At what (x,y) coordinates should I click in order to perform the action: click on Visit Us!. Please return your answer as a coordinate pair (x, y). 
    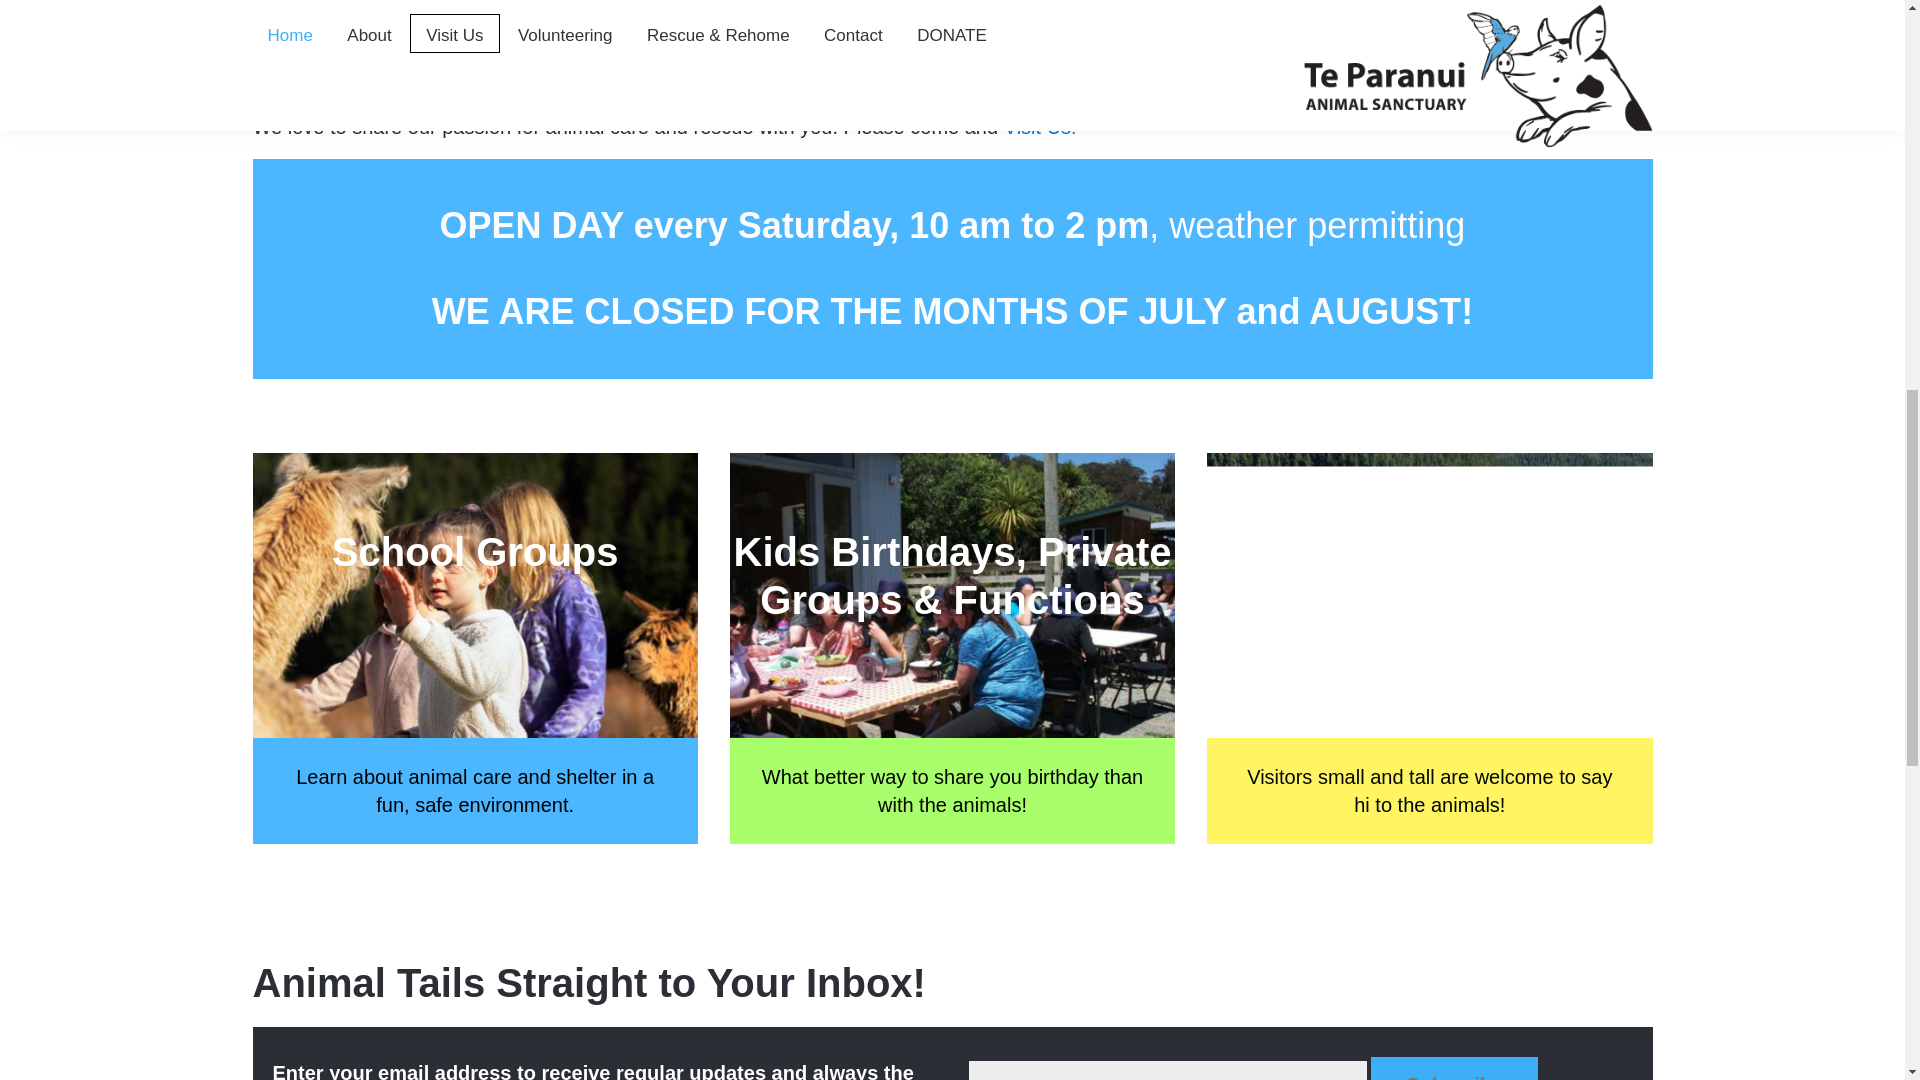
    Looking at the image, I should click on (1040, 126).